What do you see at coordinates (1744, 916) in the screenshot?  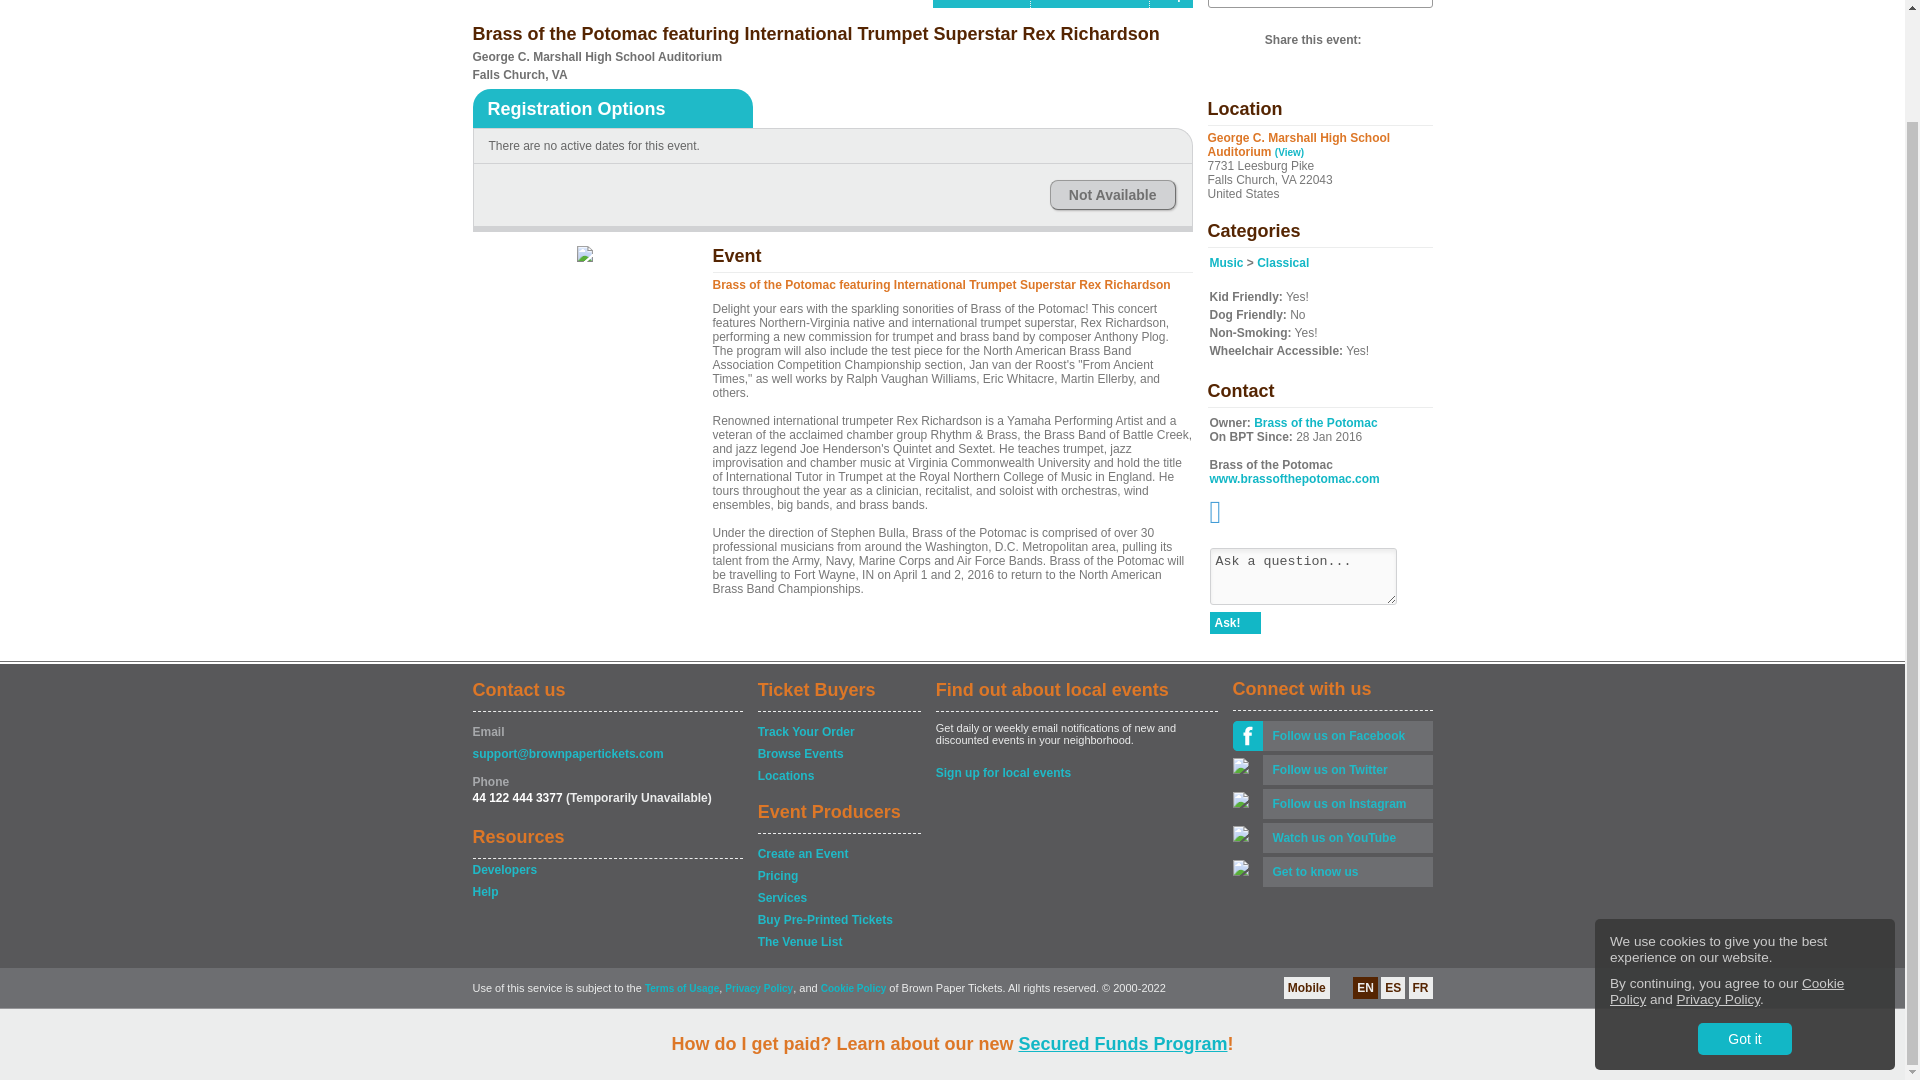 I see `Got it` at bounding box center [1744, 916].